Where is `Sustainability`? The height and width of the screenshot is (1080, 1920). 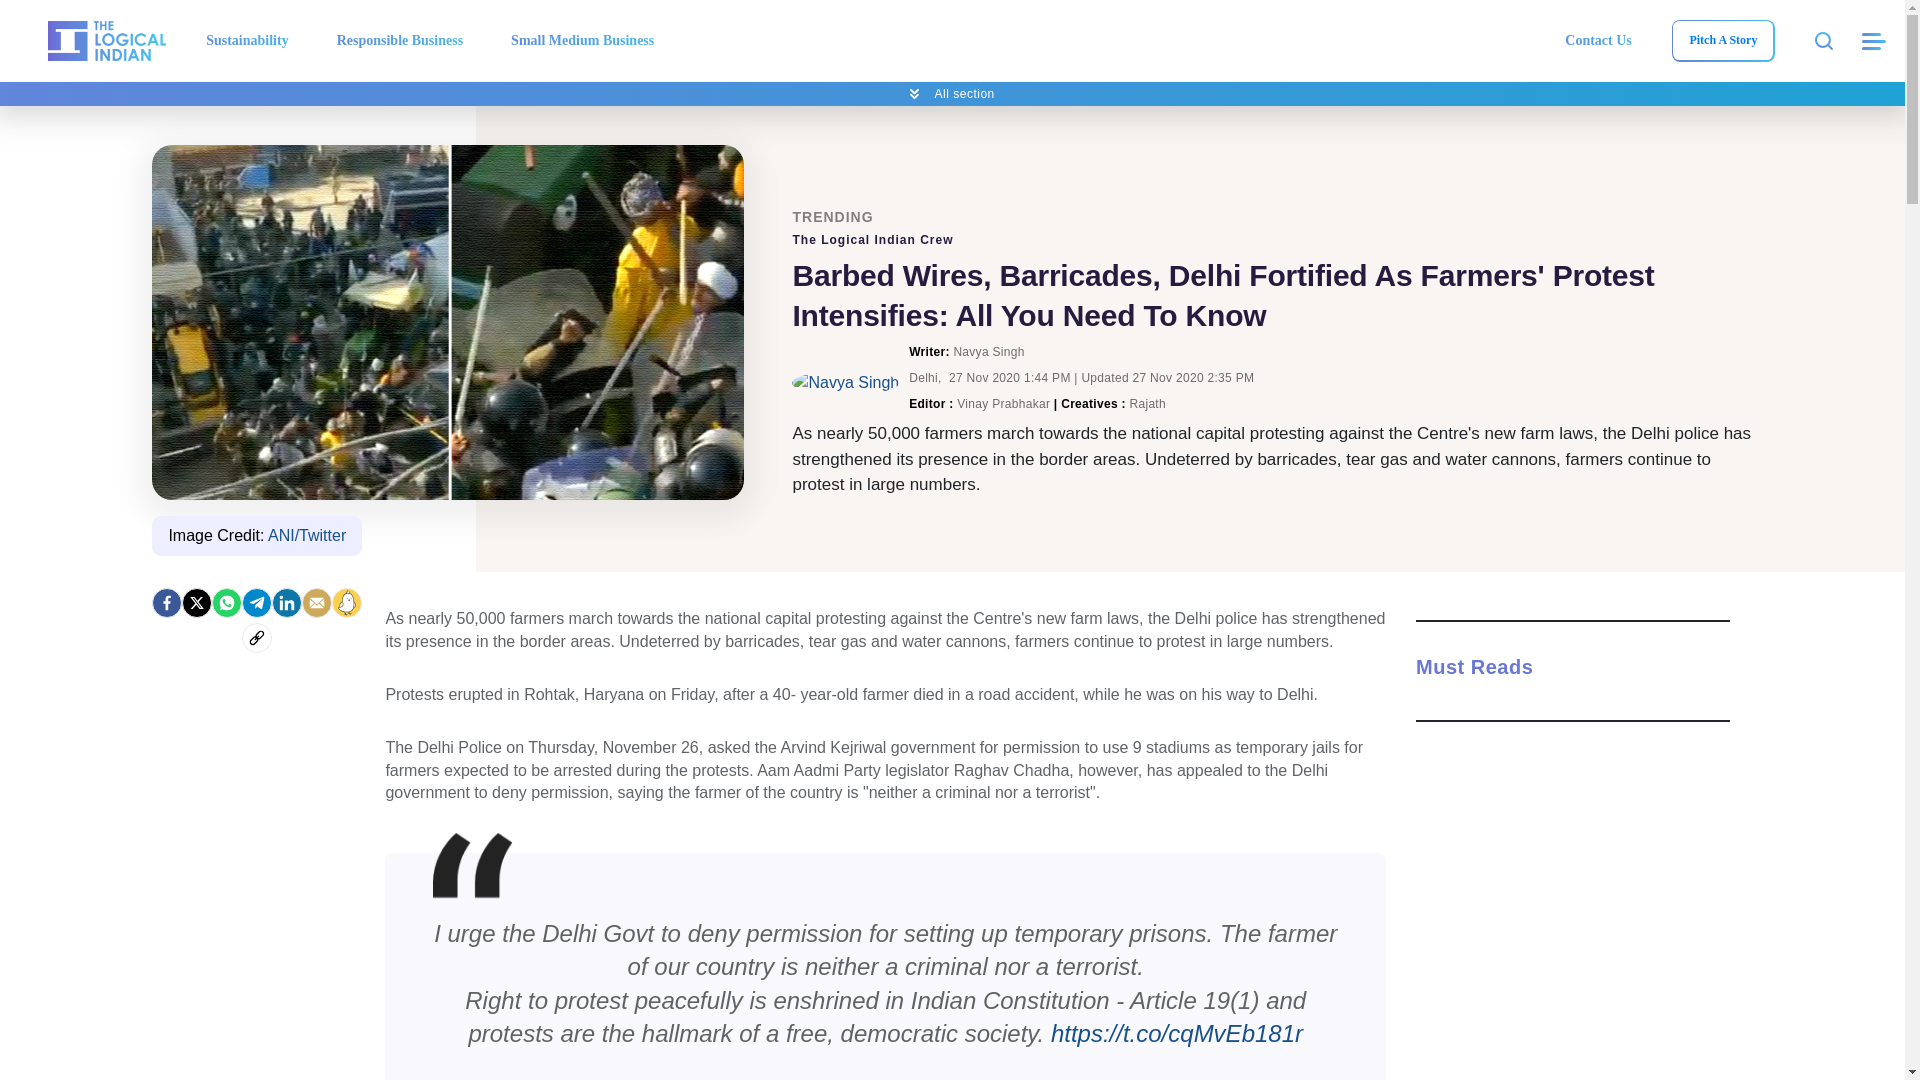
Sustainability is located at coordinates (246, 40).